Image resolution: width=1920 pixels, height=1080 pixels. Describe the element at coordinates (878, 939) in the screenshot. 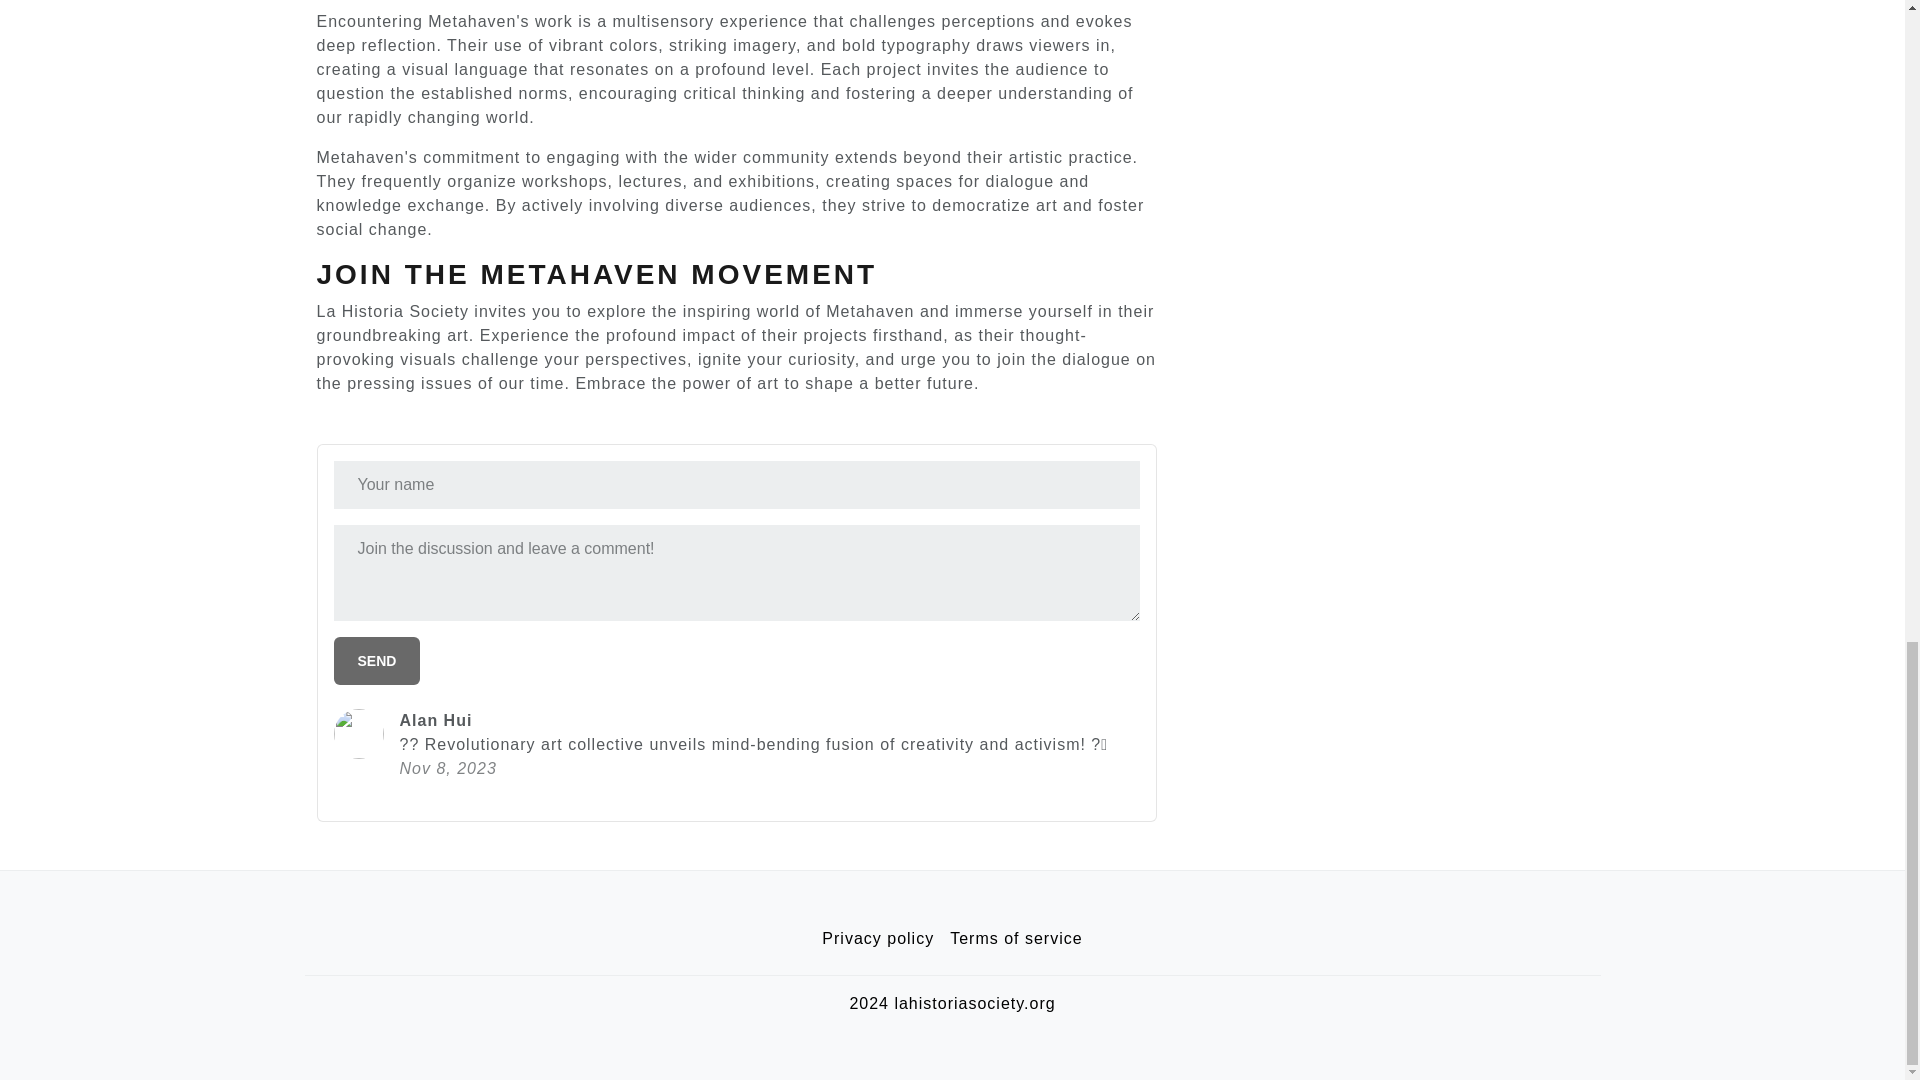

I see `Privacy policy` at that location.